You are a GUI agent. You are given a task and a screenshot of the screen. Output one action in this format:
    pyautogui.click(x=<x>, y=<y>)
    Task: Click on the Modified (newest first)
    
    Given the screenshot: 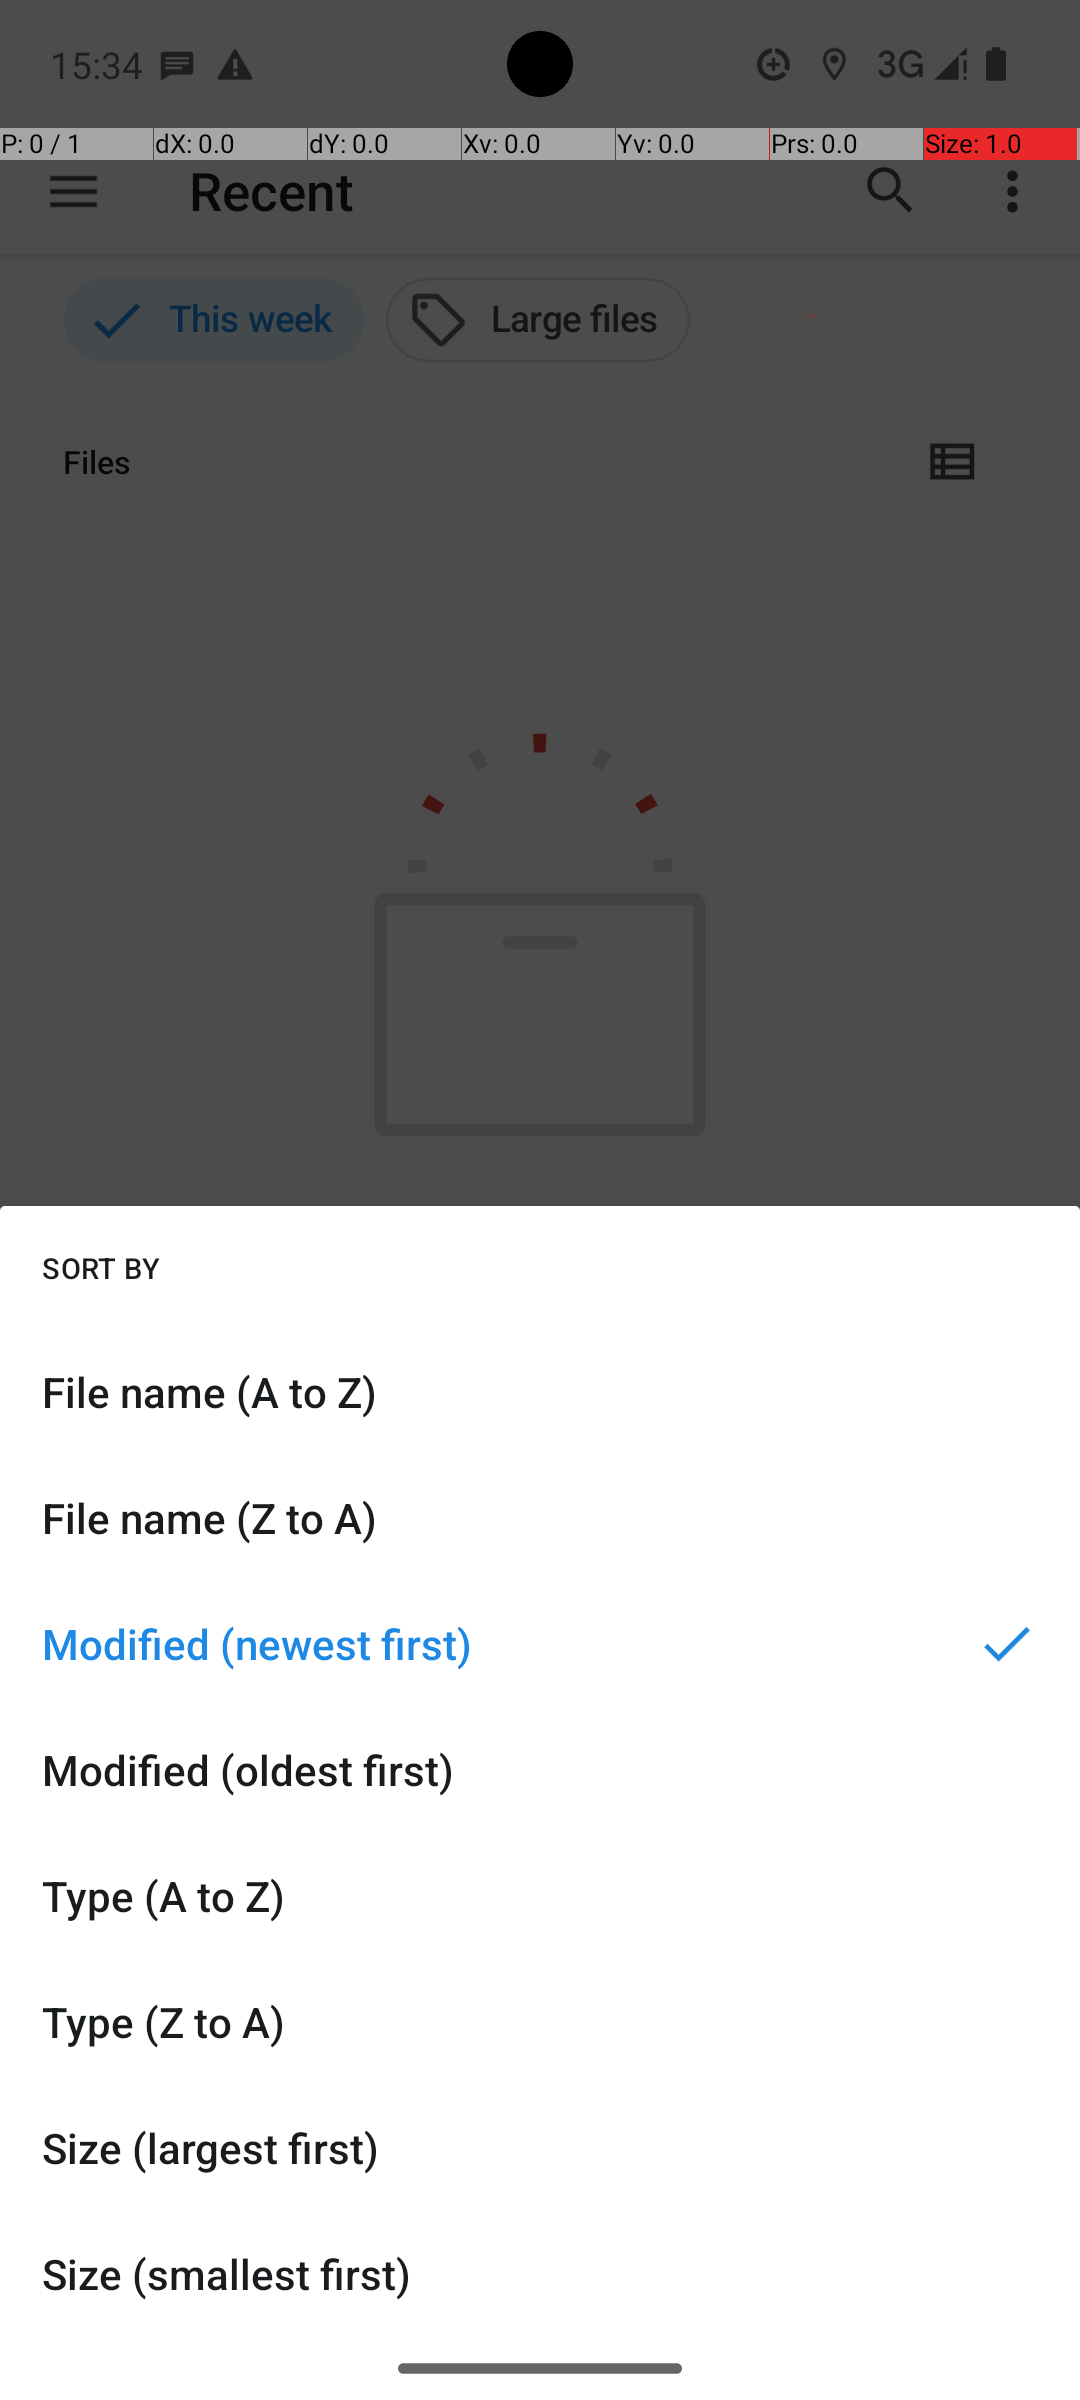 What is the action you would take?
    pyautogui.click(x=540, y=1644)
    